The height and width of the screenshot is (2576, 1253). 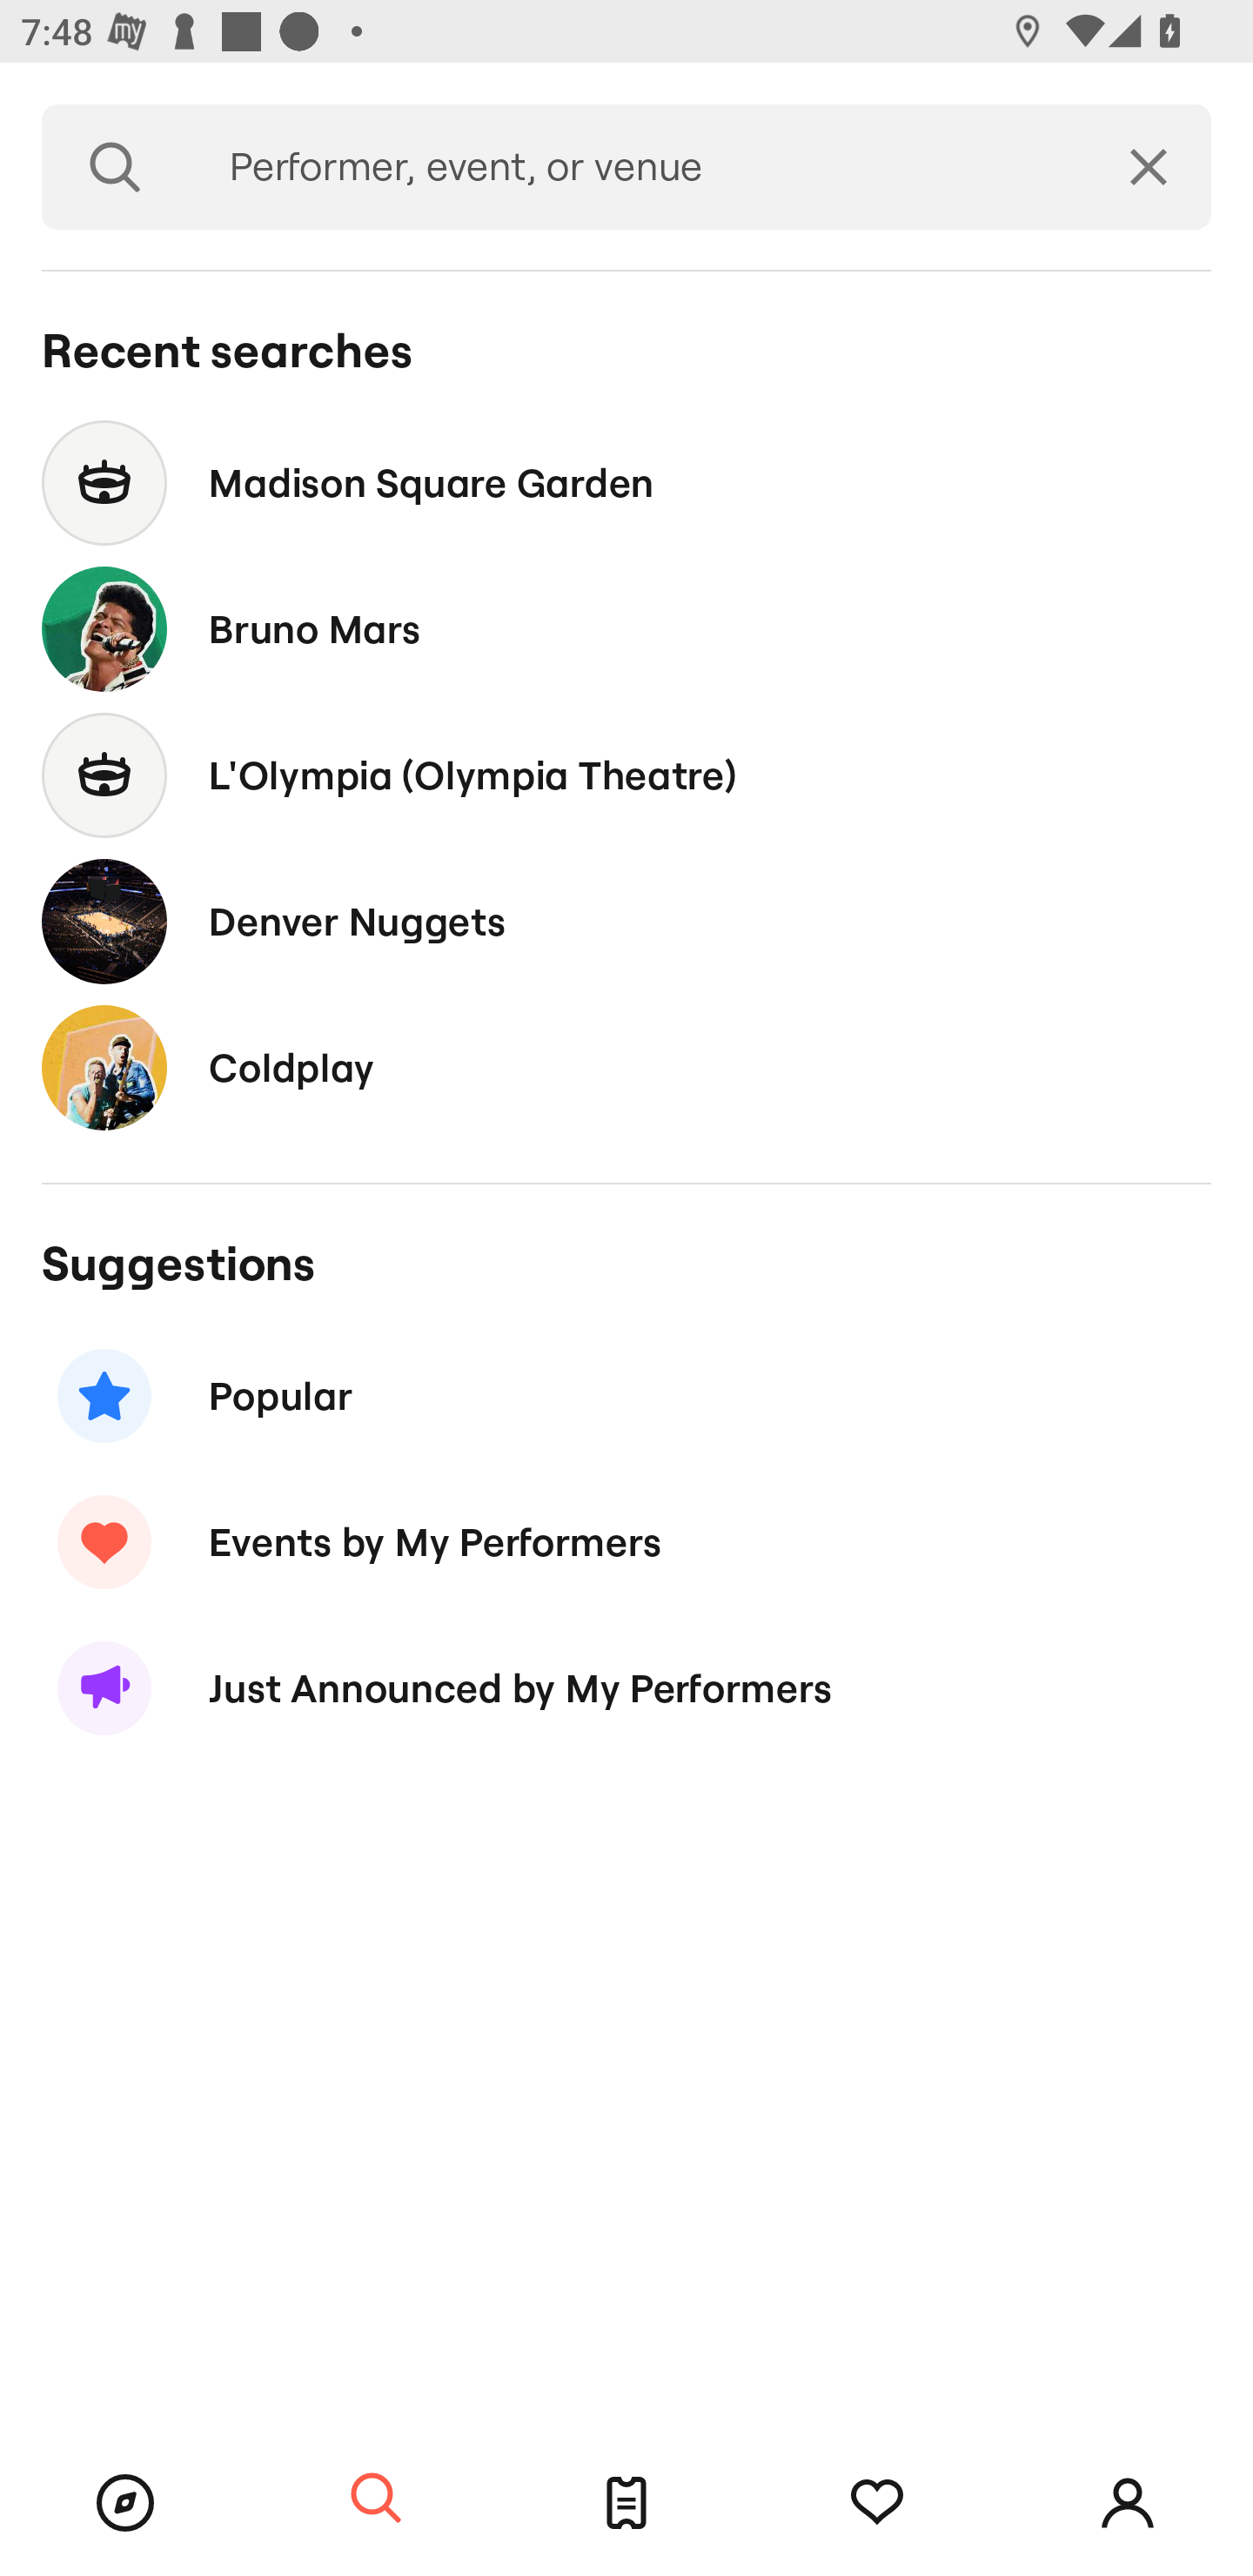 I want to click on Just Announced by My Performers, so click(x=626, y=1688).